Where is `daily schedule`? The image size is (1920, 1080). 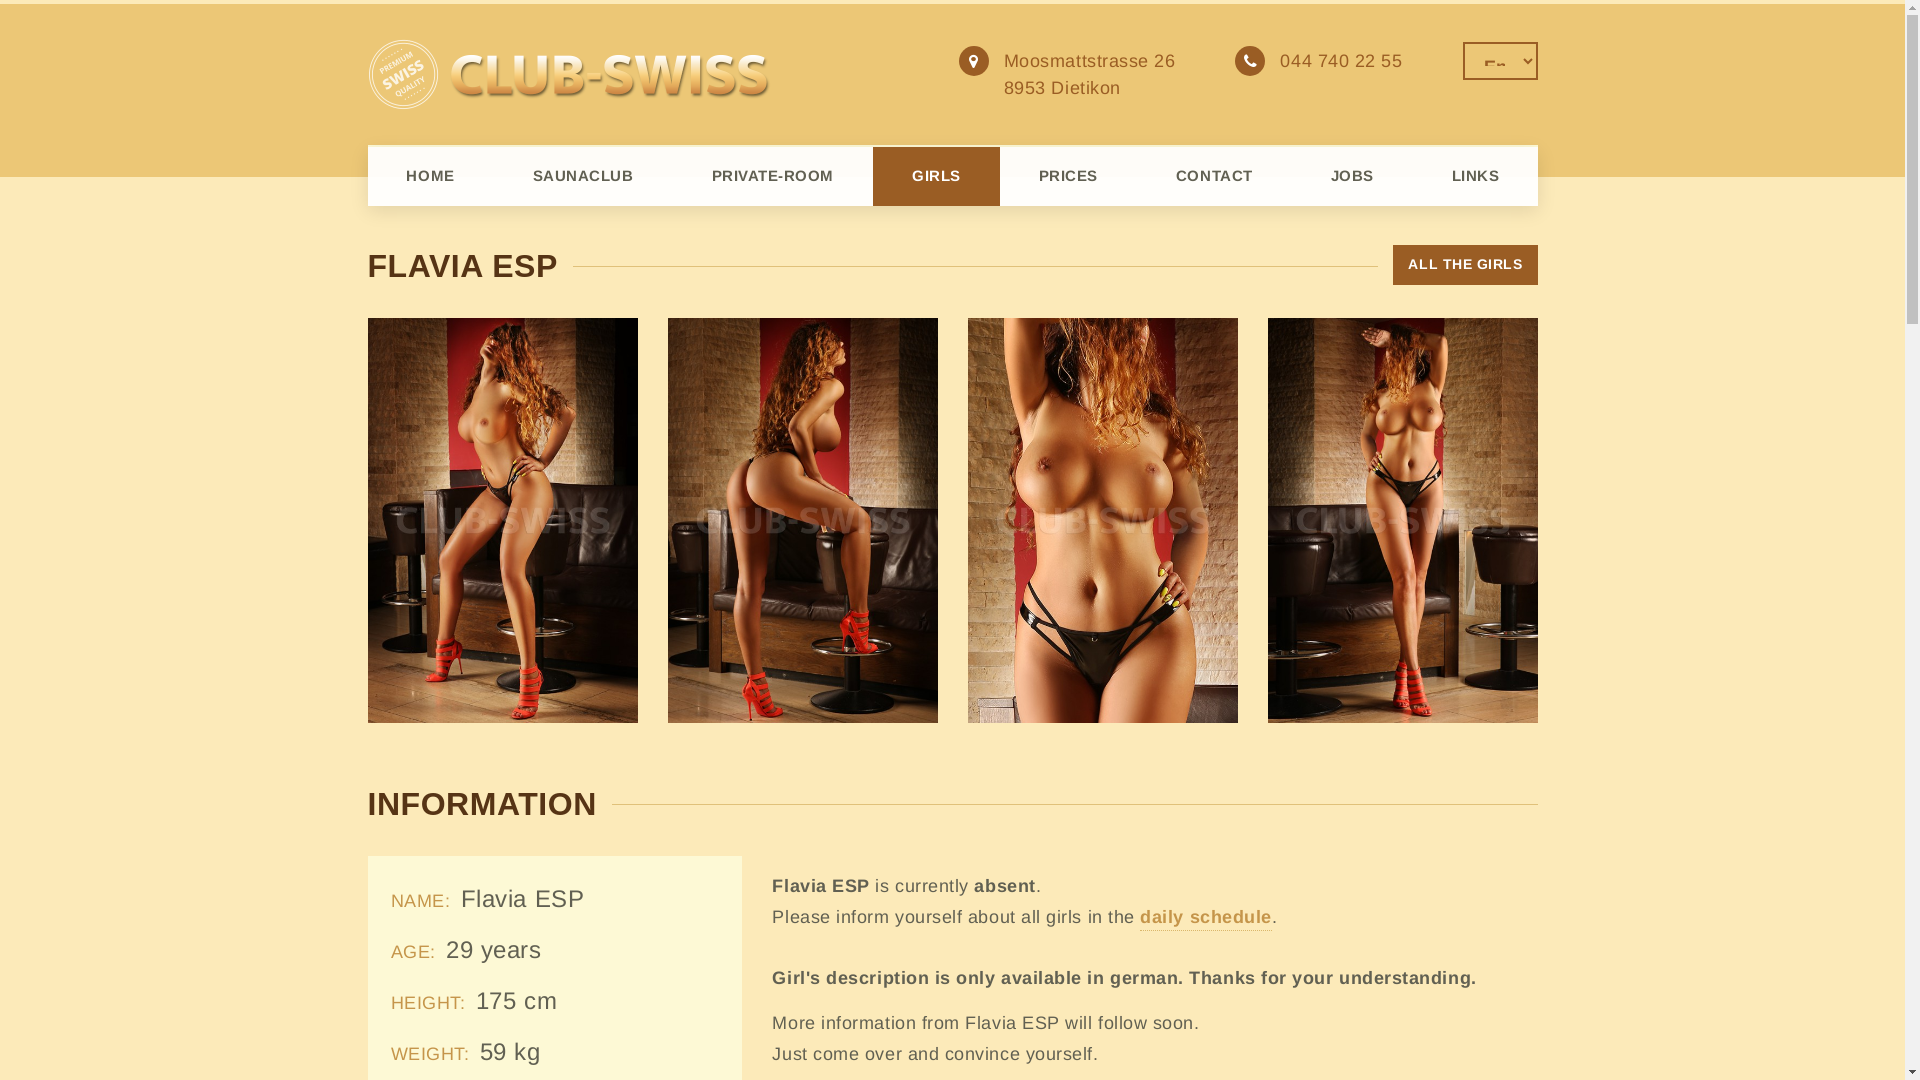 daily schedule is located at coordinates (1206, 919).